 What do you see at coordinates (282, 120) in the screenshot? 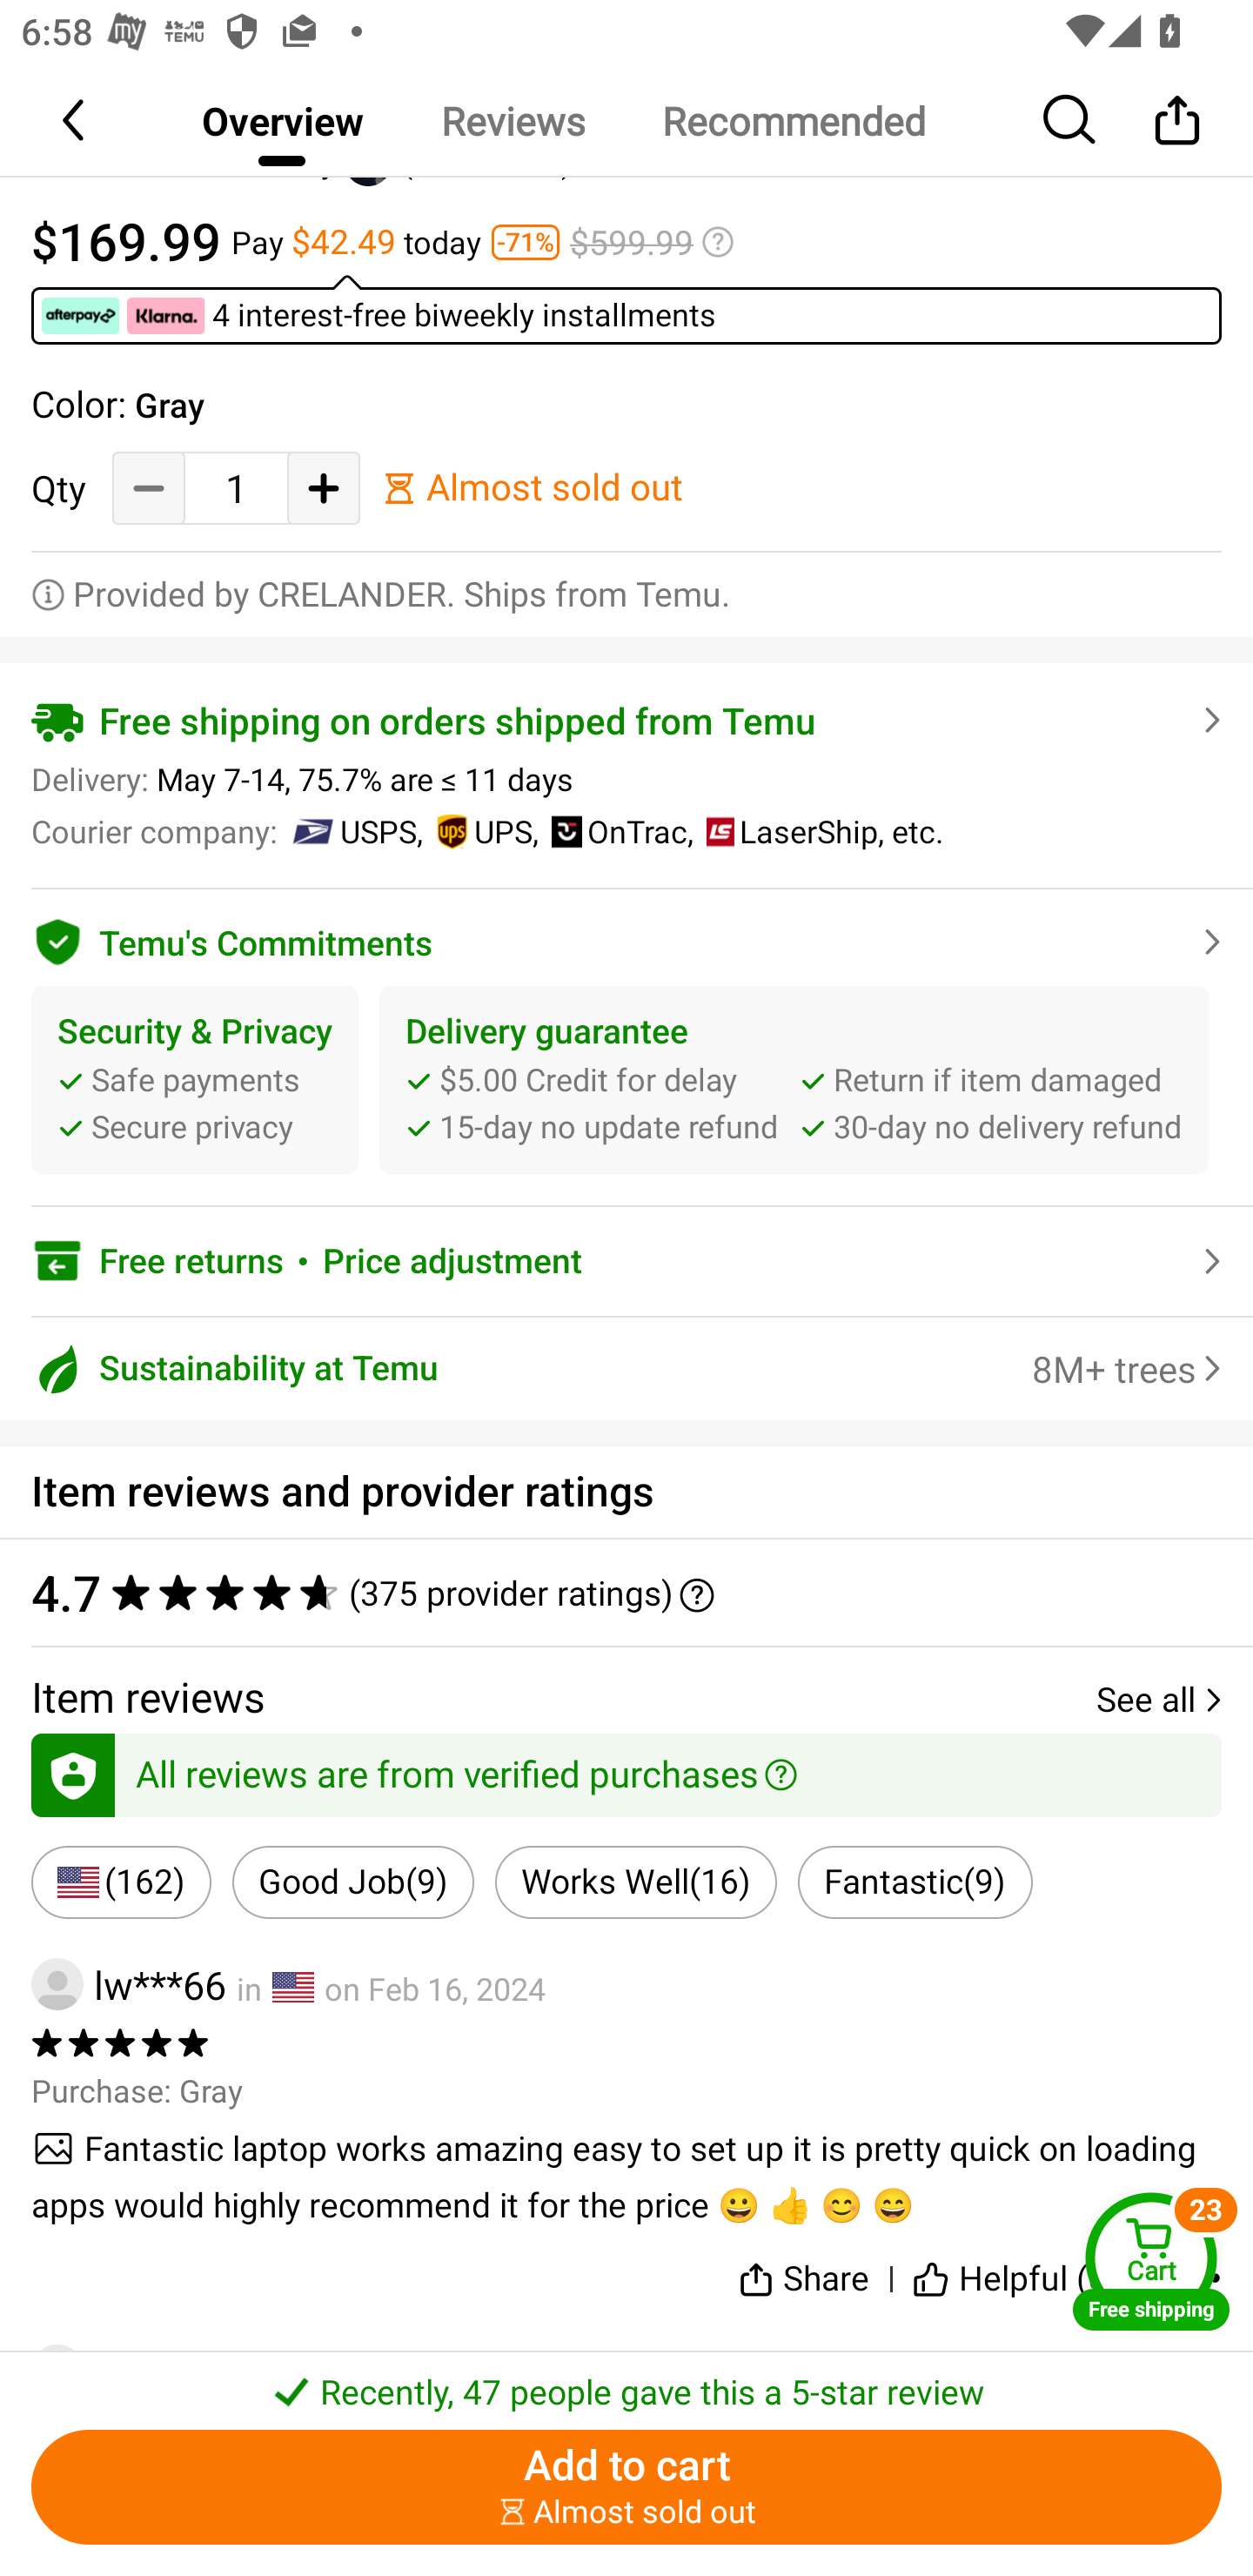
I see `Overview` at bounding box center [282, 120].